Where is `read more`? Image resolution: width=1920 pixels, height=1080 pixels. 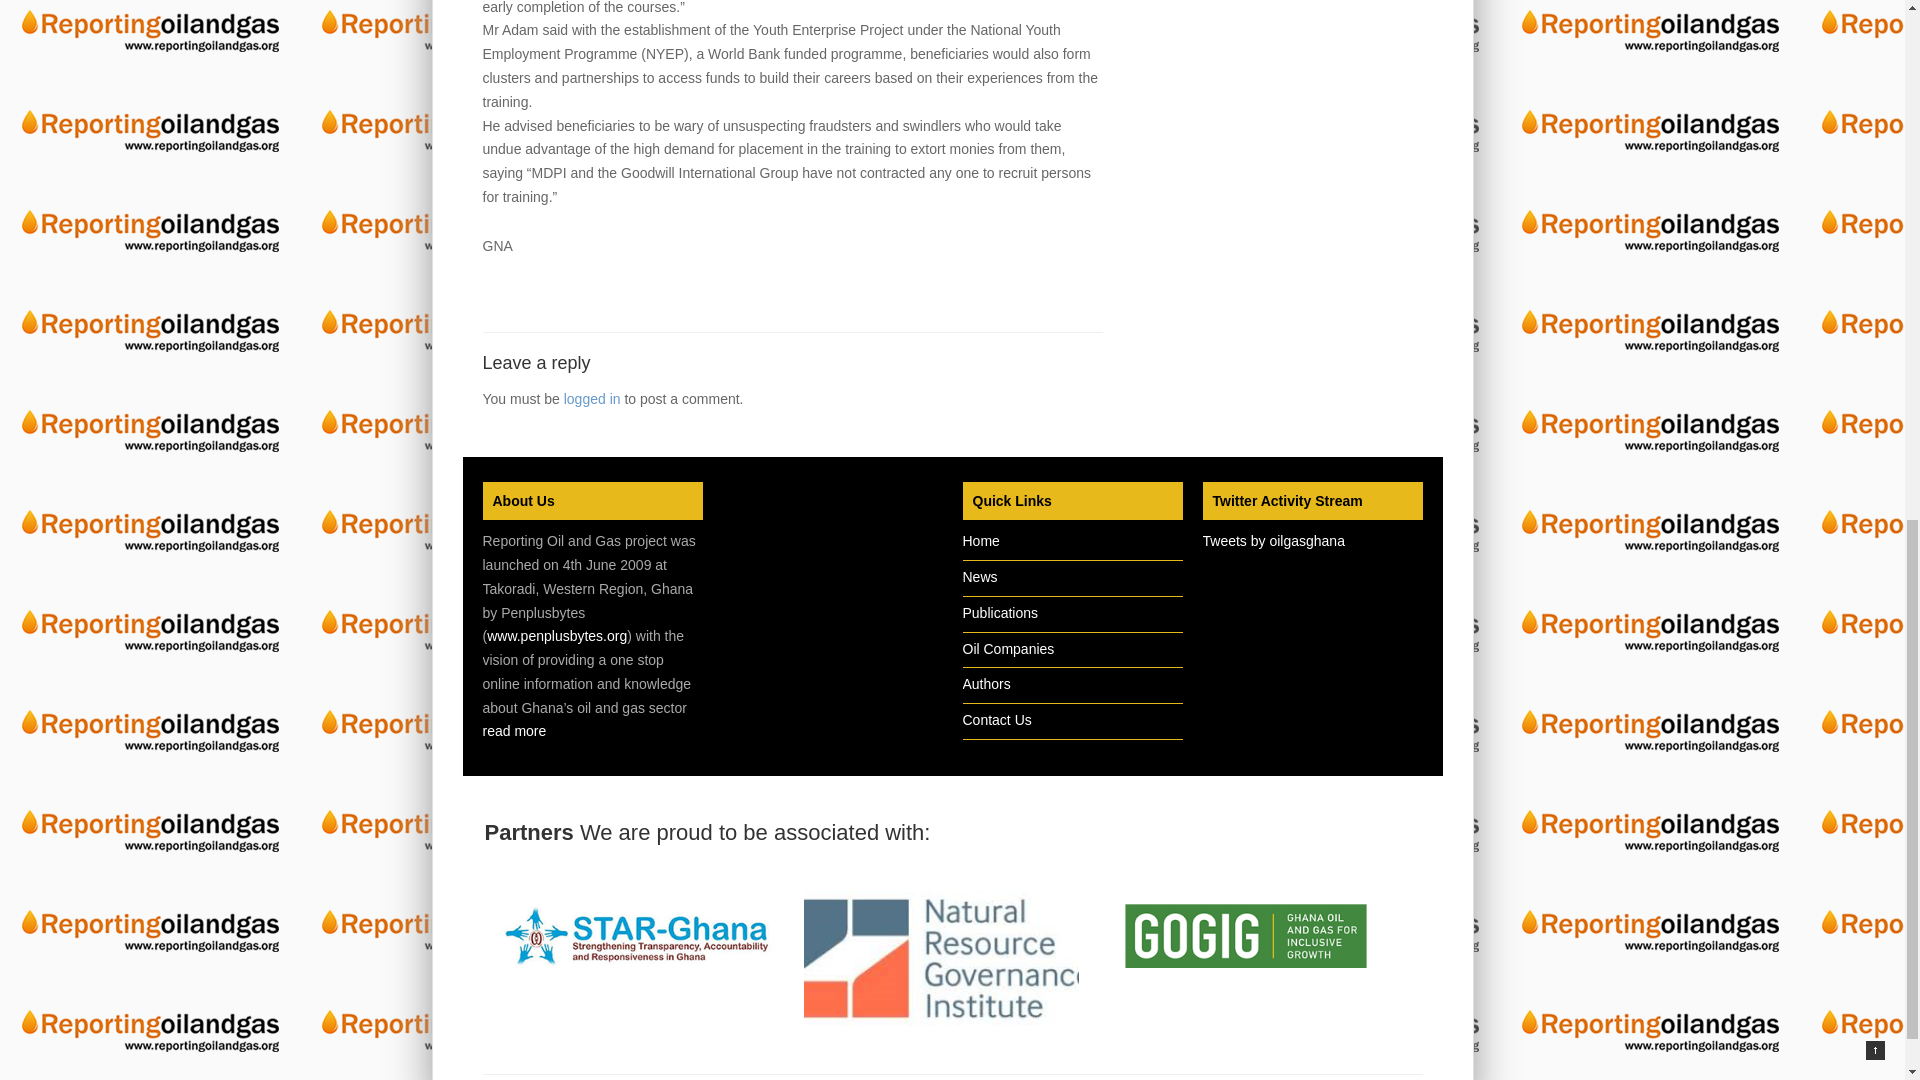
read more is located at coordinates (513, 730).